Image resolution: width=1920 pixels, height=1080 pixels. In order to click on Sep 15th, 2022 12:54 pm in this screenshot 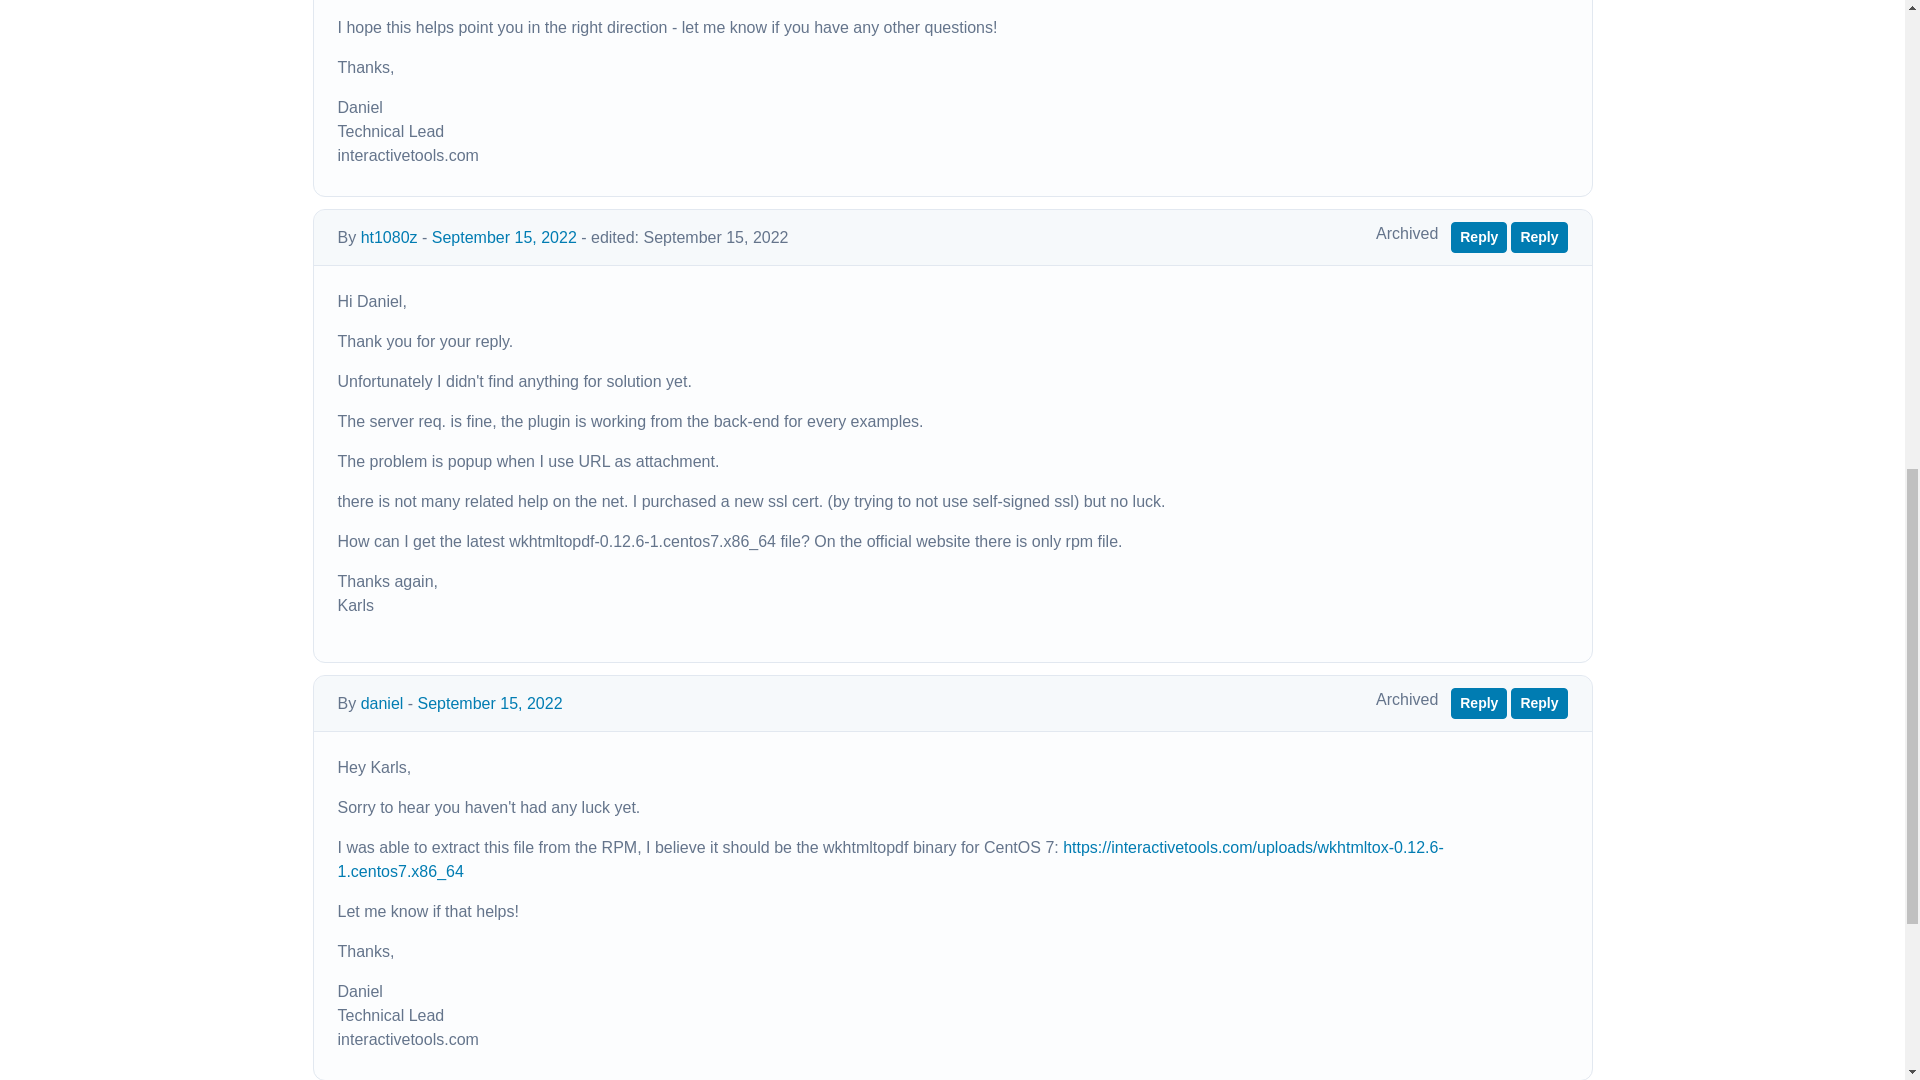, I will do `click(715, 237)`.